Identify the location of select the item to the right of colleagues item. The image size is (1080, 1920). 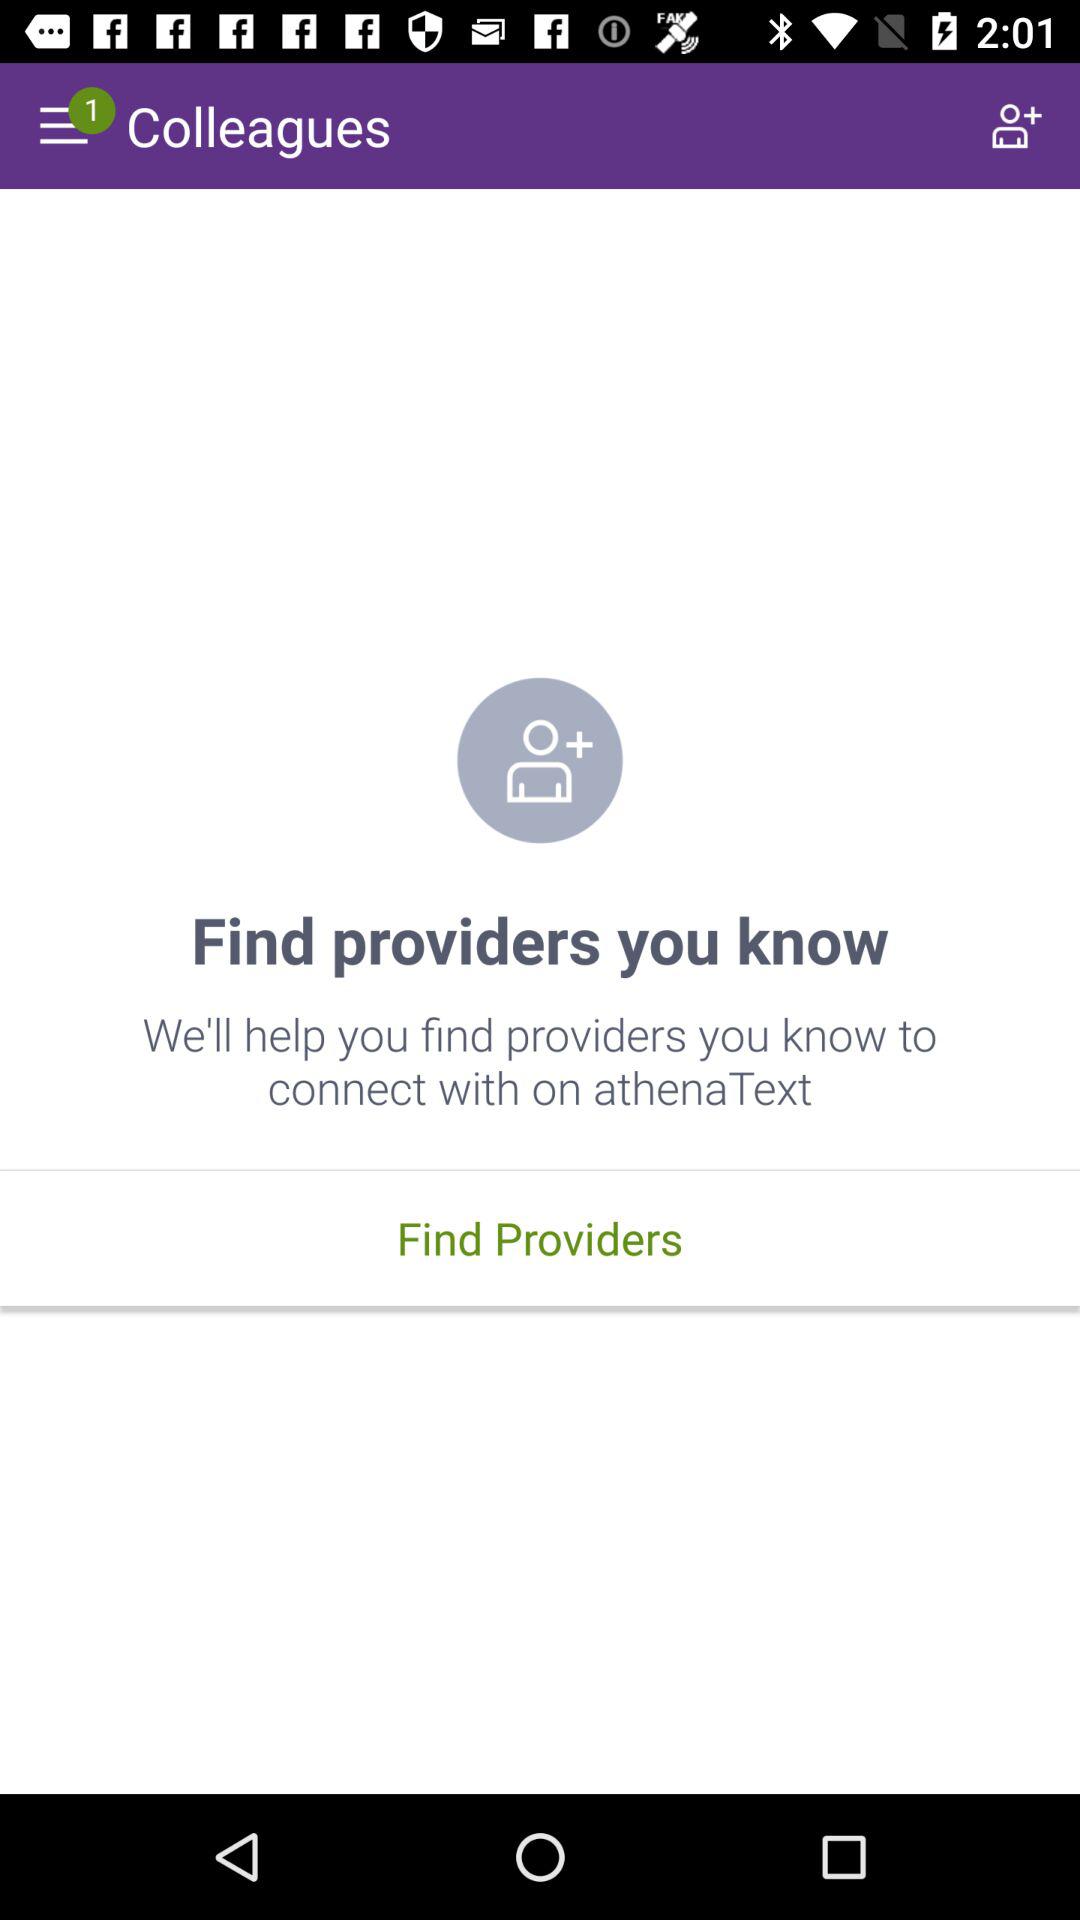
(1016, 126).